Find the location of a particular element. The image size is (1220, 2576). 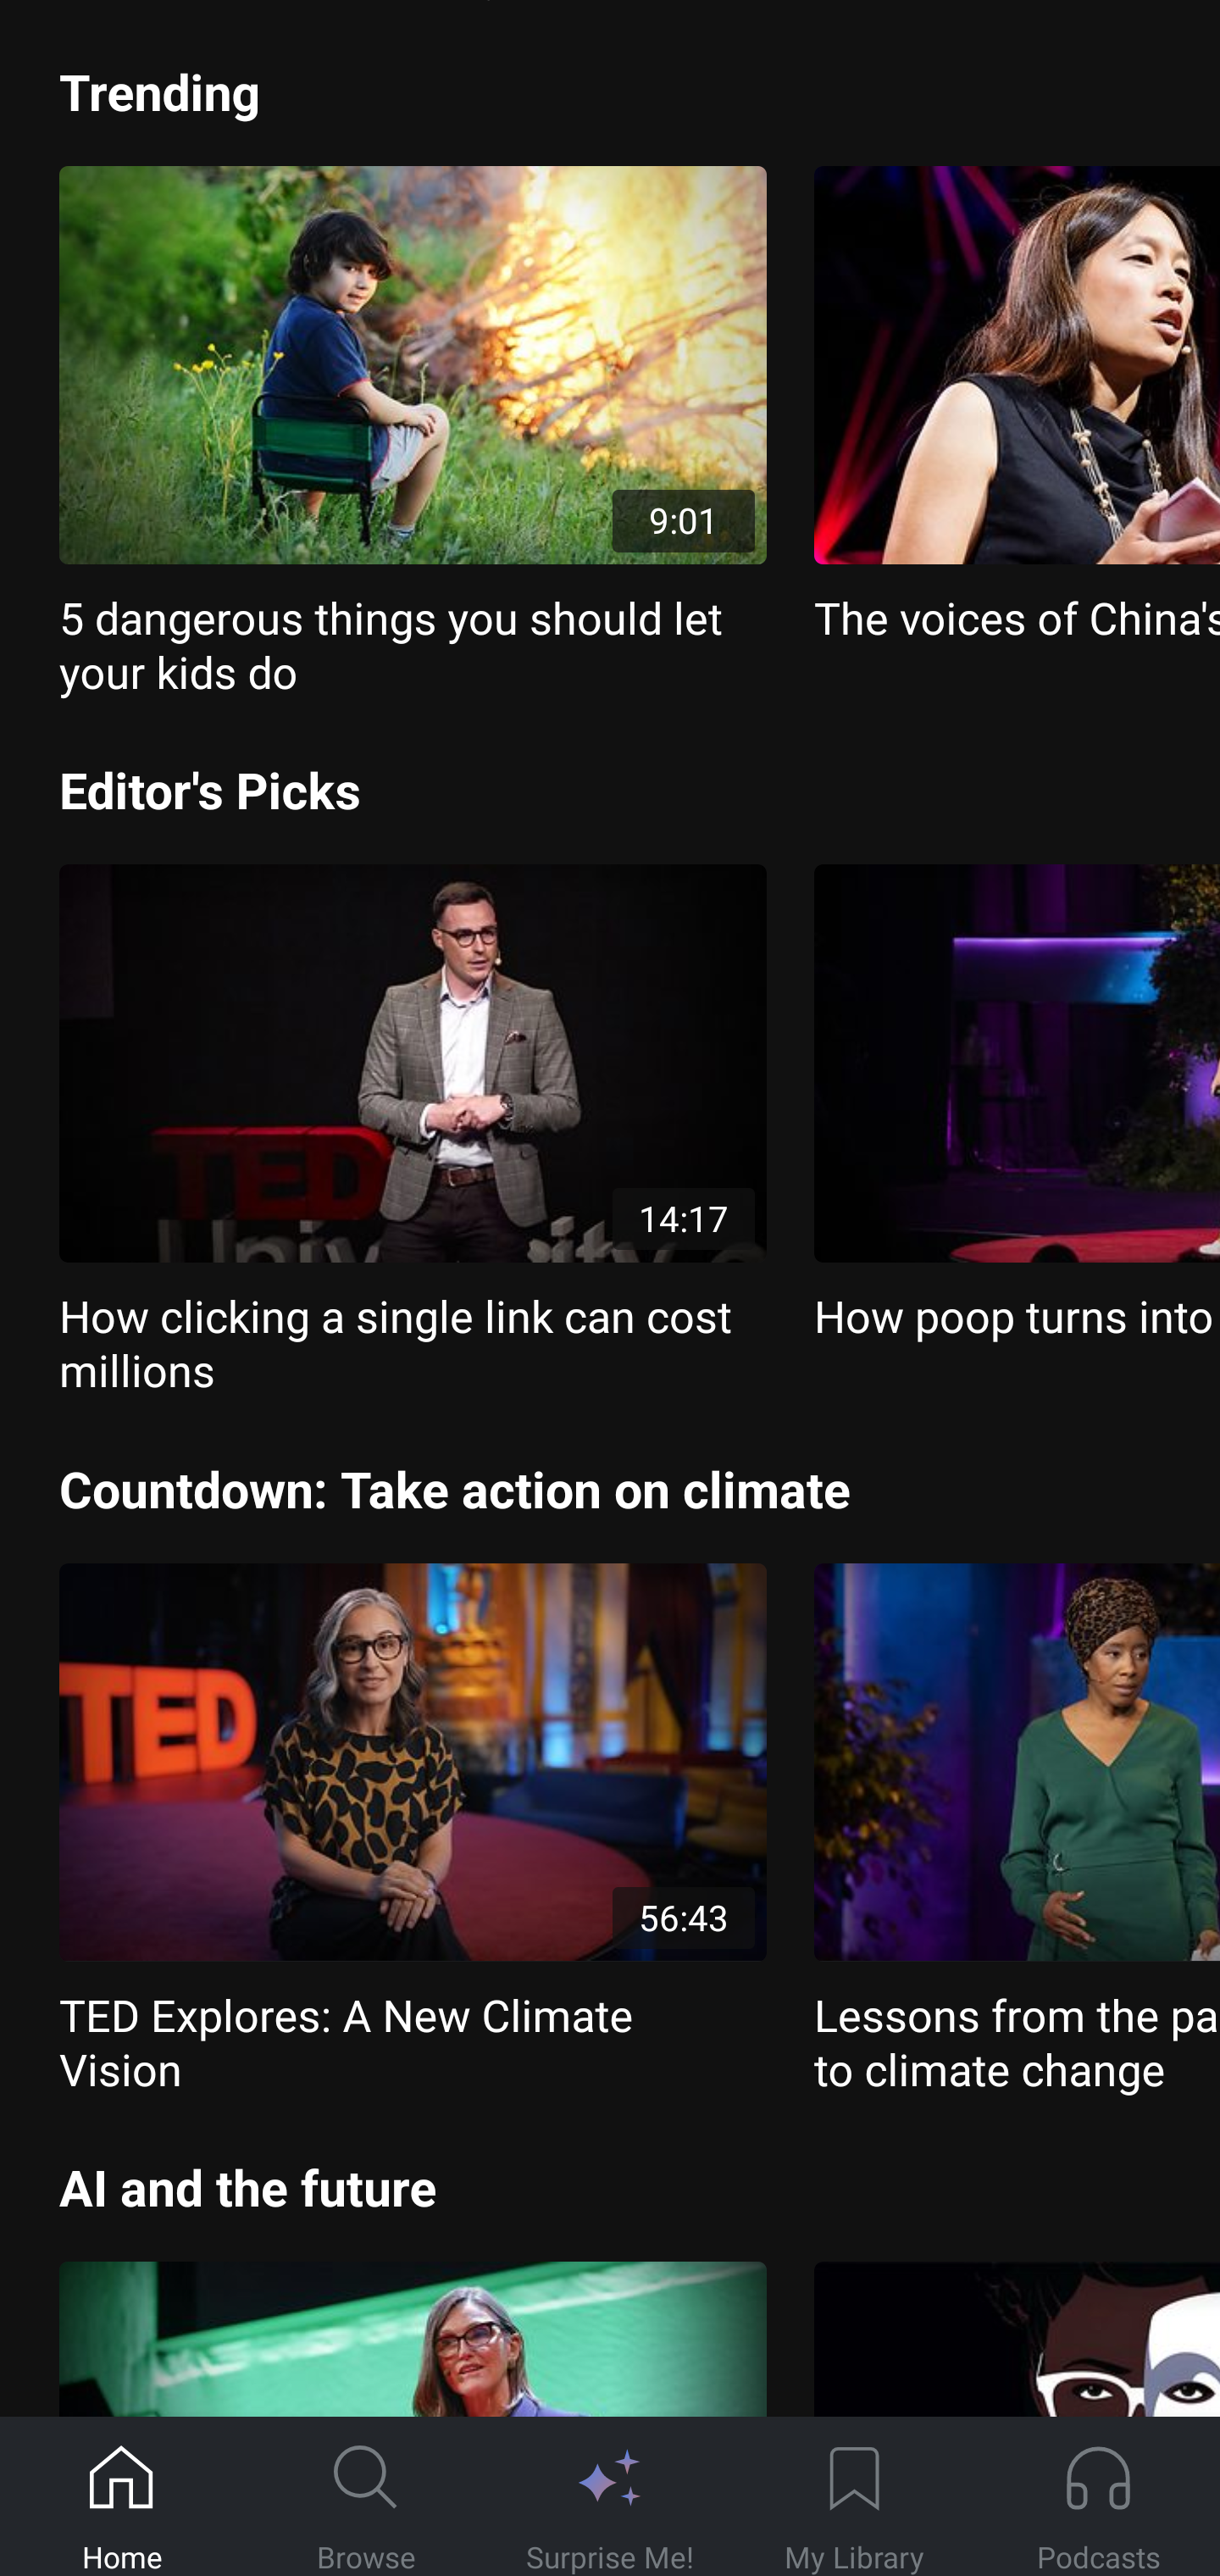

Browse is located at coordinates (366, 2497).